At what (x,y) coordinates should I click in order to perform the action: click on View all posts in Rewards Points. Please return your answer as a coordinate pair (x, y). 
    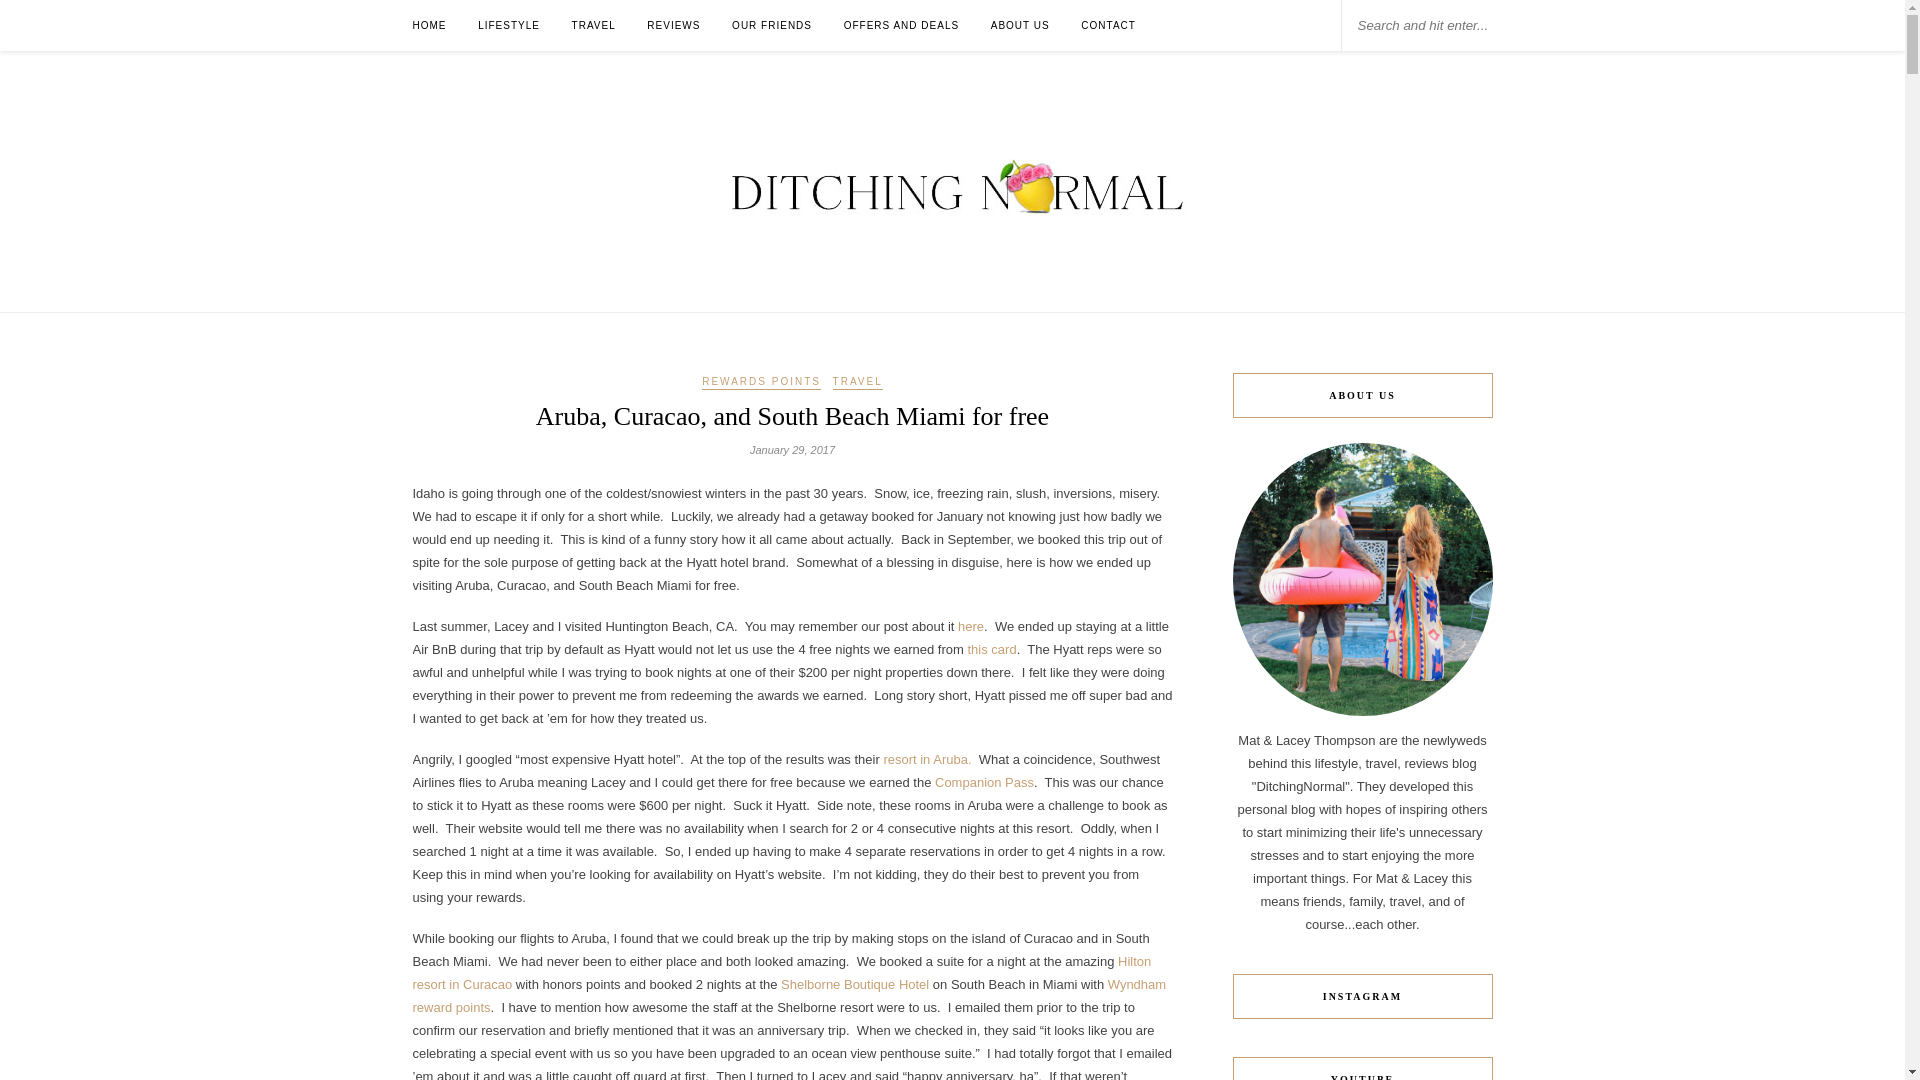
    Looking at the image, I should click on (762, 382).